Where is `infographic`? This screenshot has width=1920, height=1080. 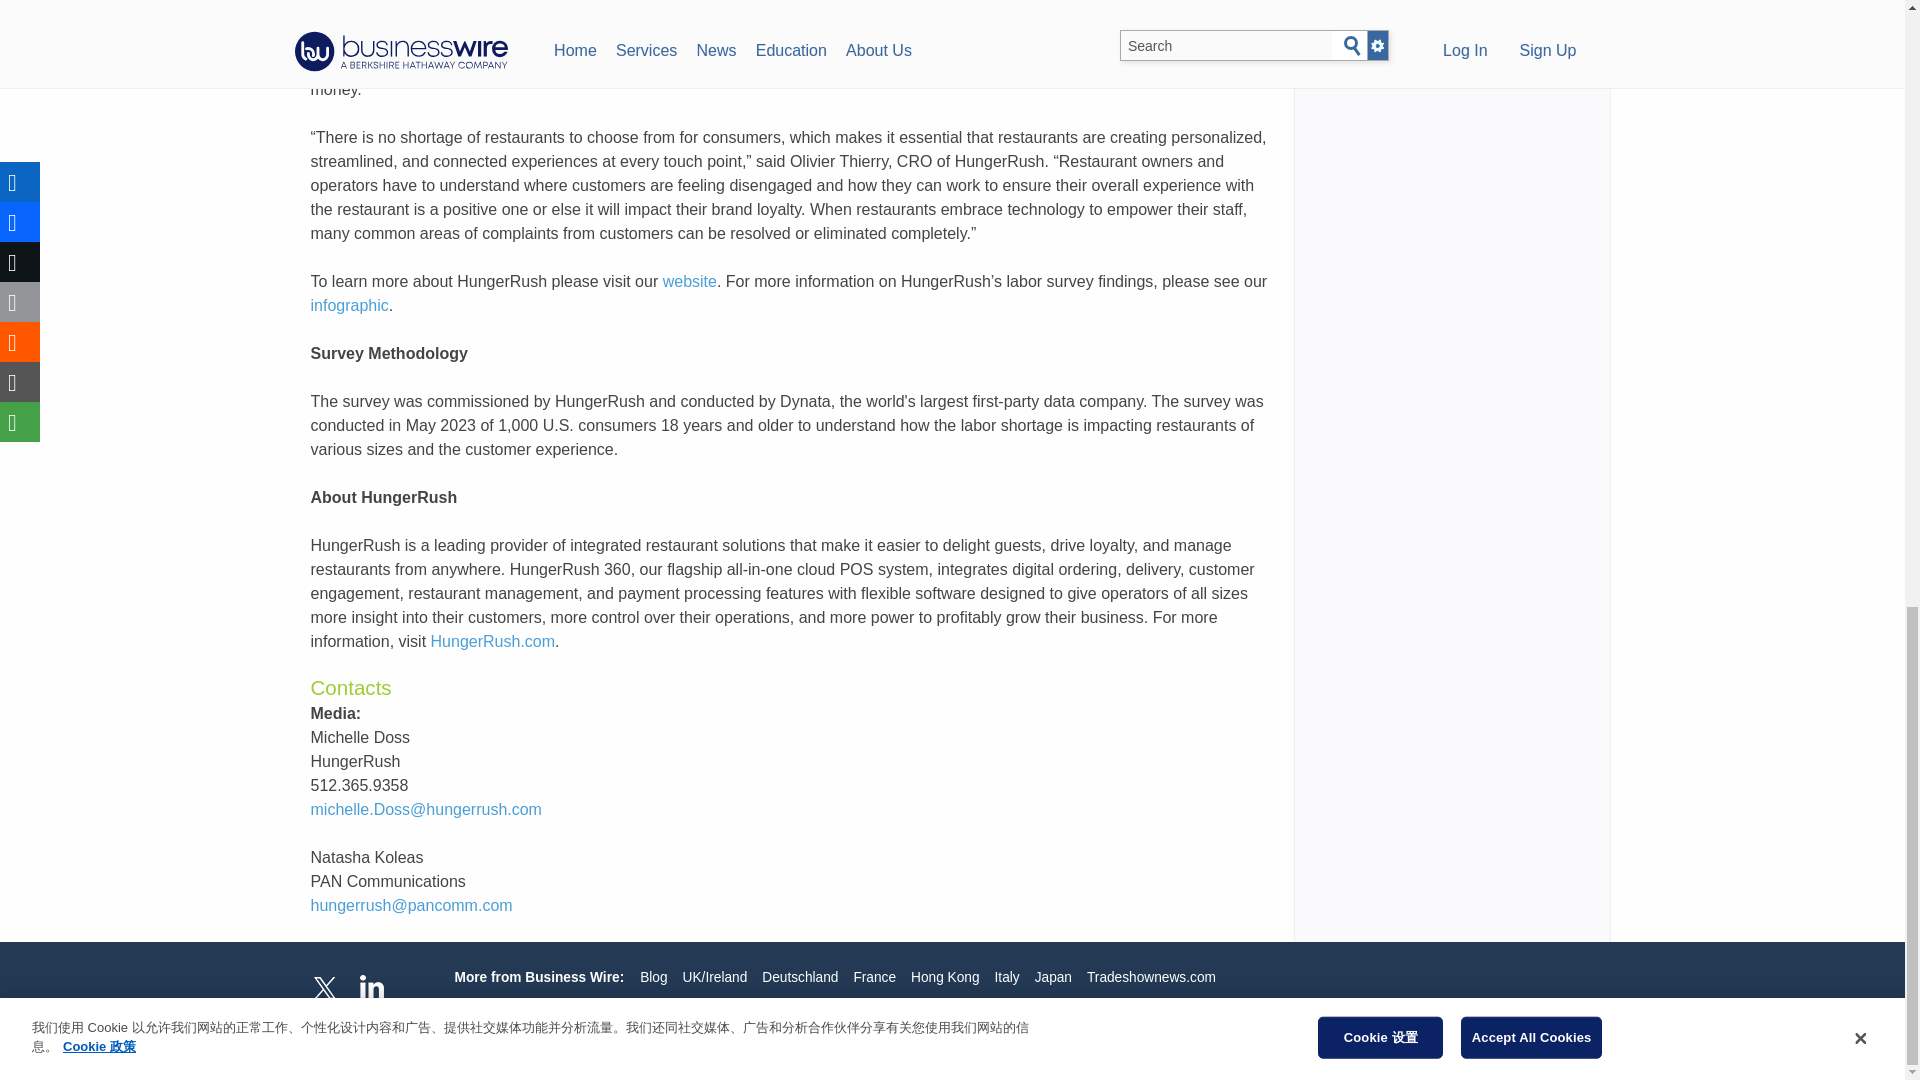
infographic is located at coordinates (348, 306).